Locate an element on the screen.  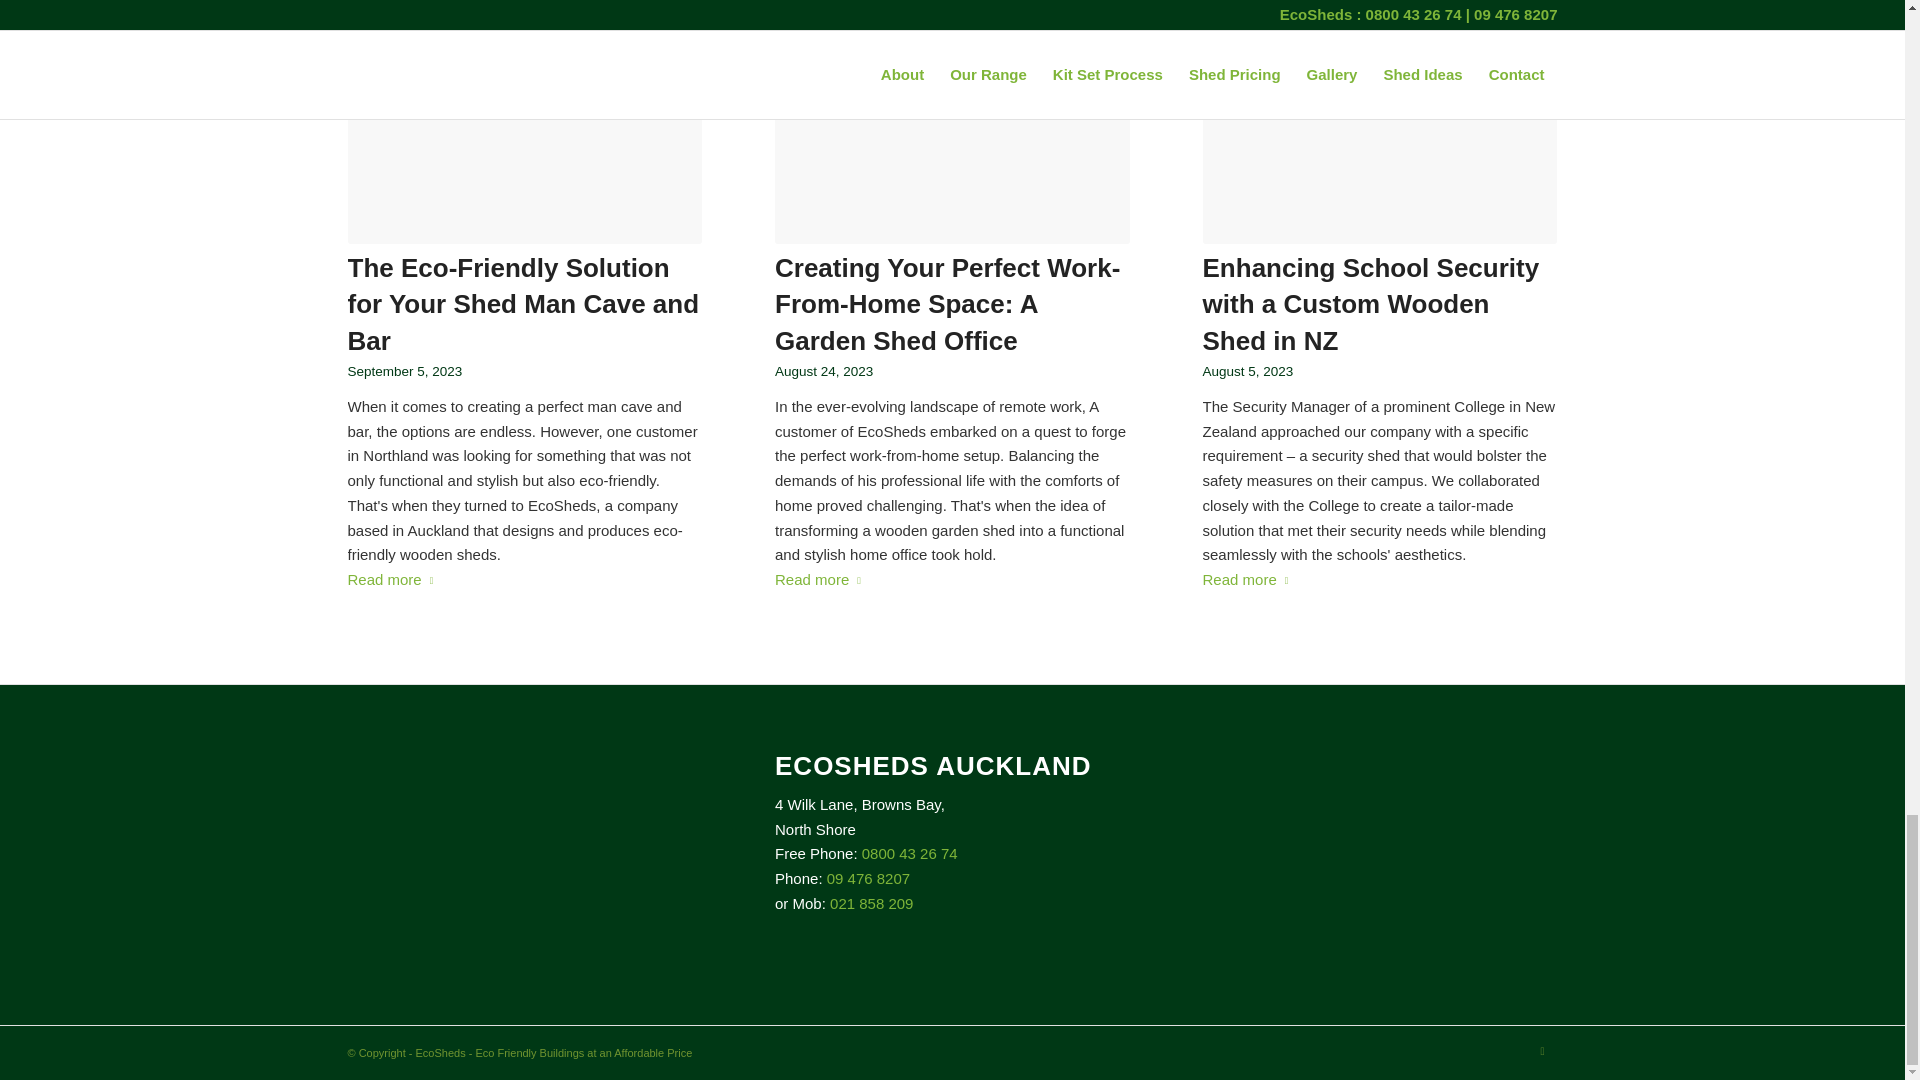
Enhancing School Security with a Custom Wooden Shed in NZ is located at coordinates (1371, 304).